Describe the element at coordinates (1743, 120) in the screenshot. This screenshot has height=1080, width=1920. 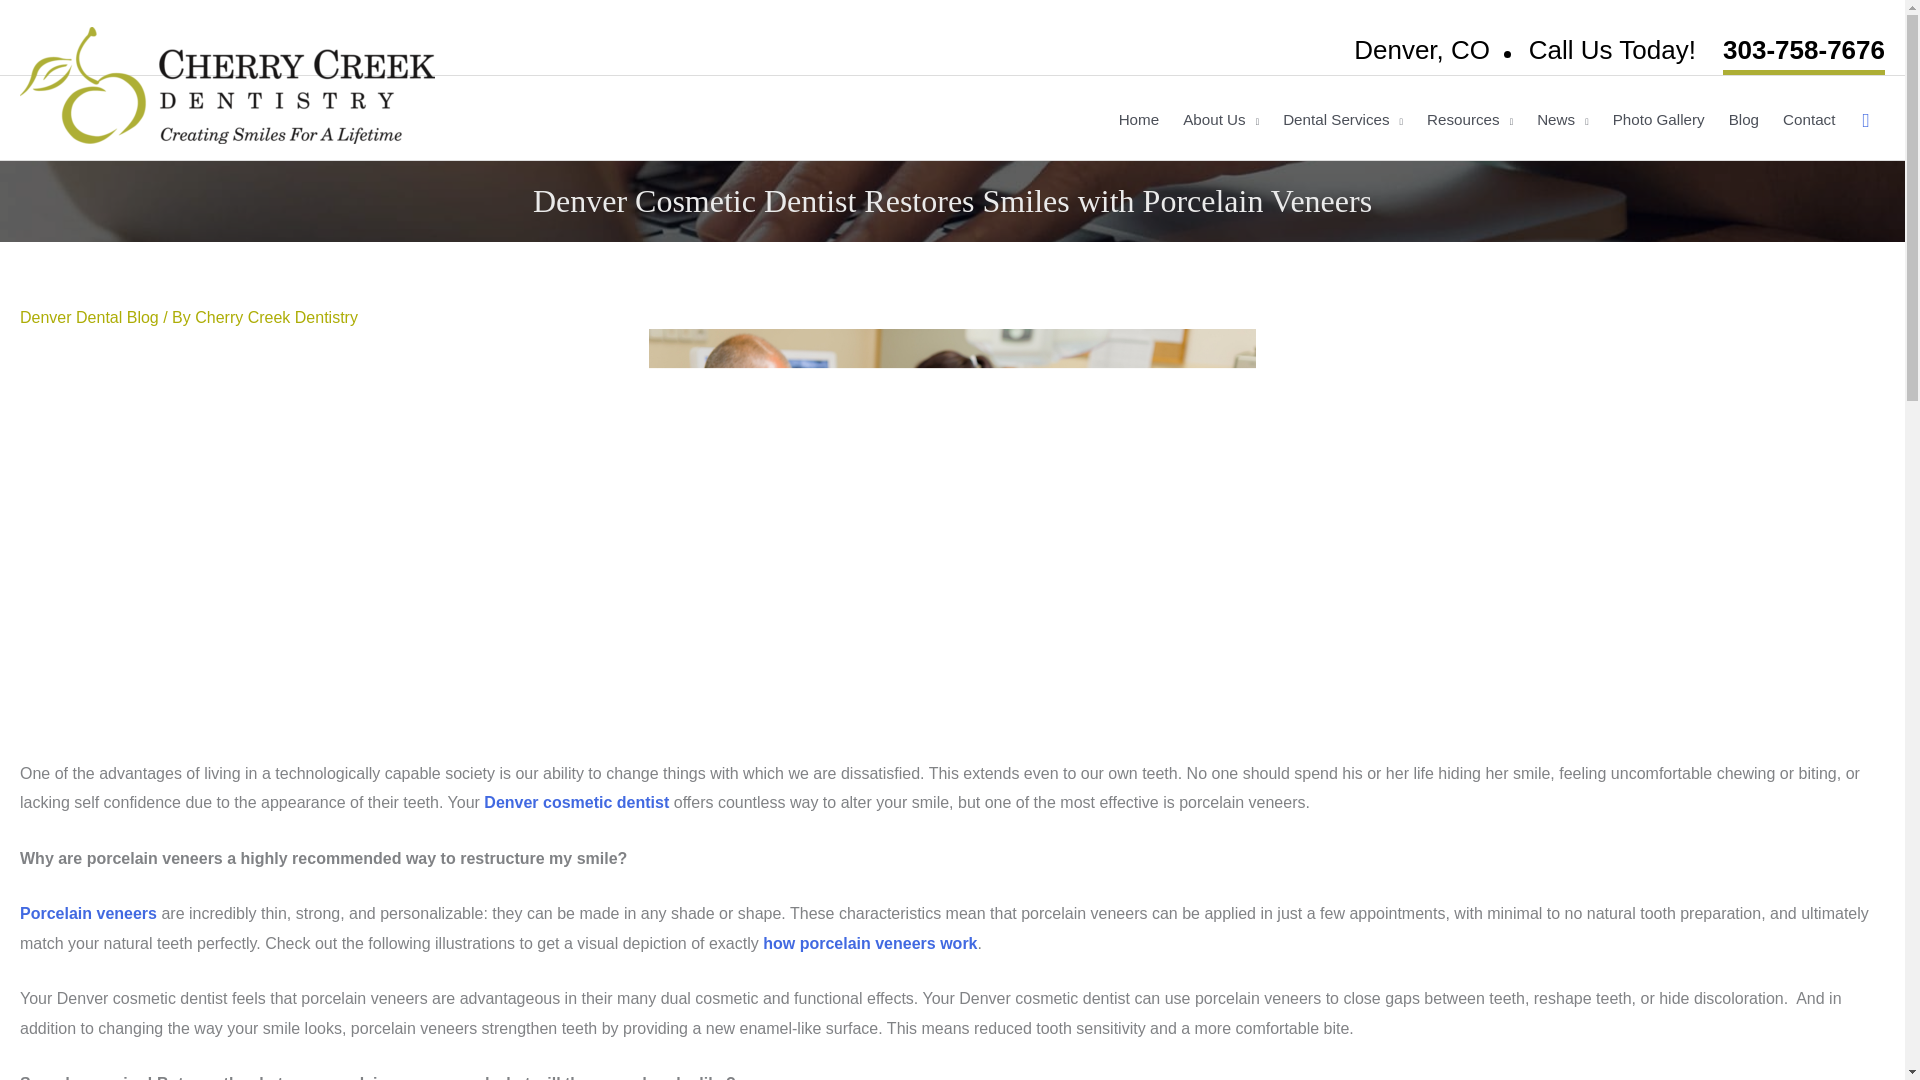
I see `Blog` at that location.